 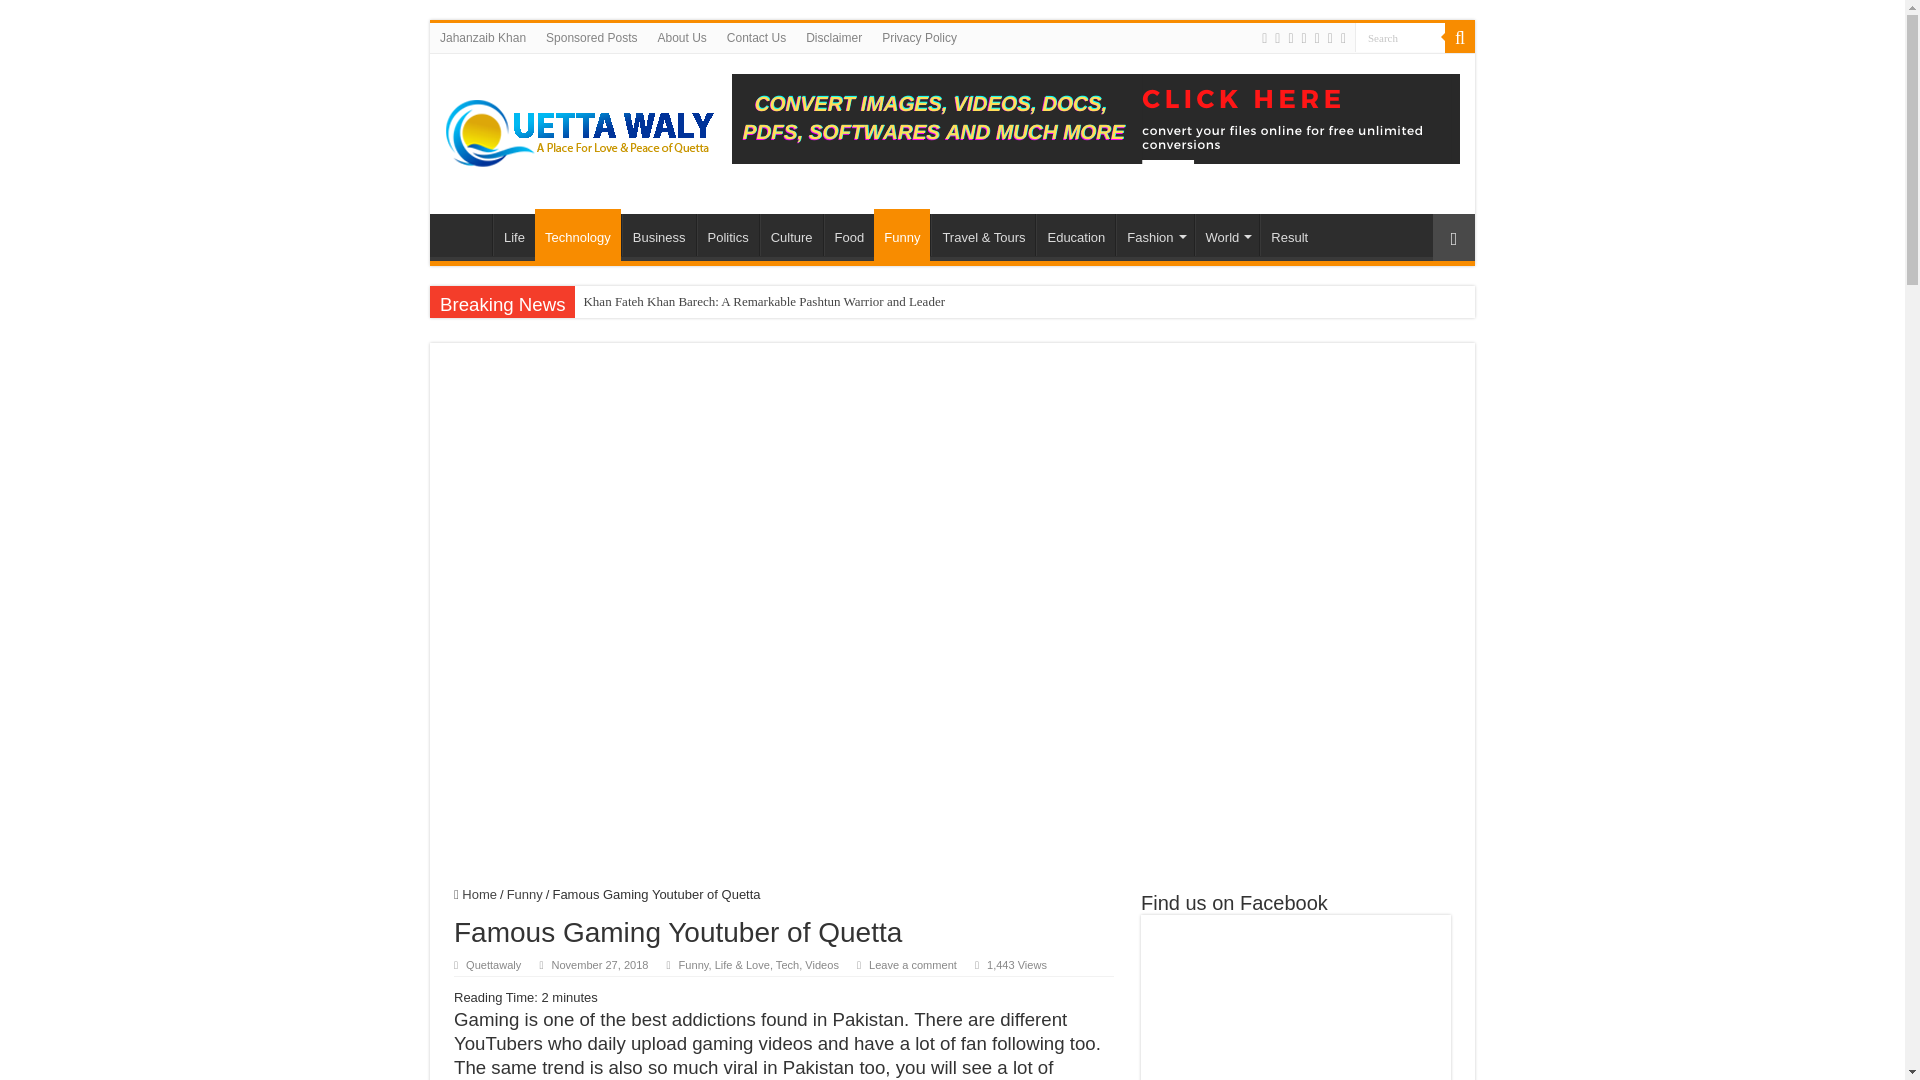 I want to click on Fashion, so click(x=1154, y=234).